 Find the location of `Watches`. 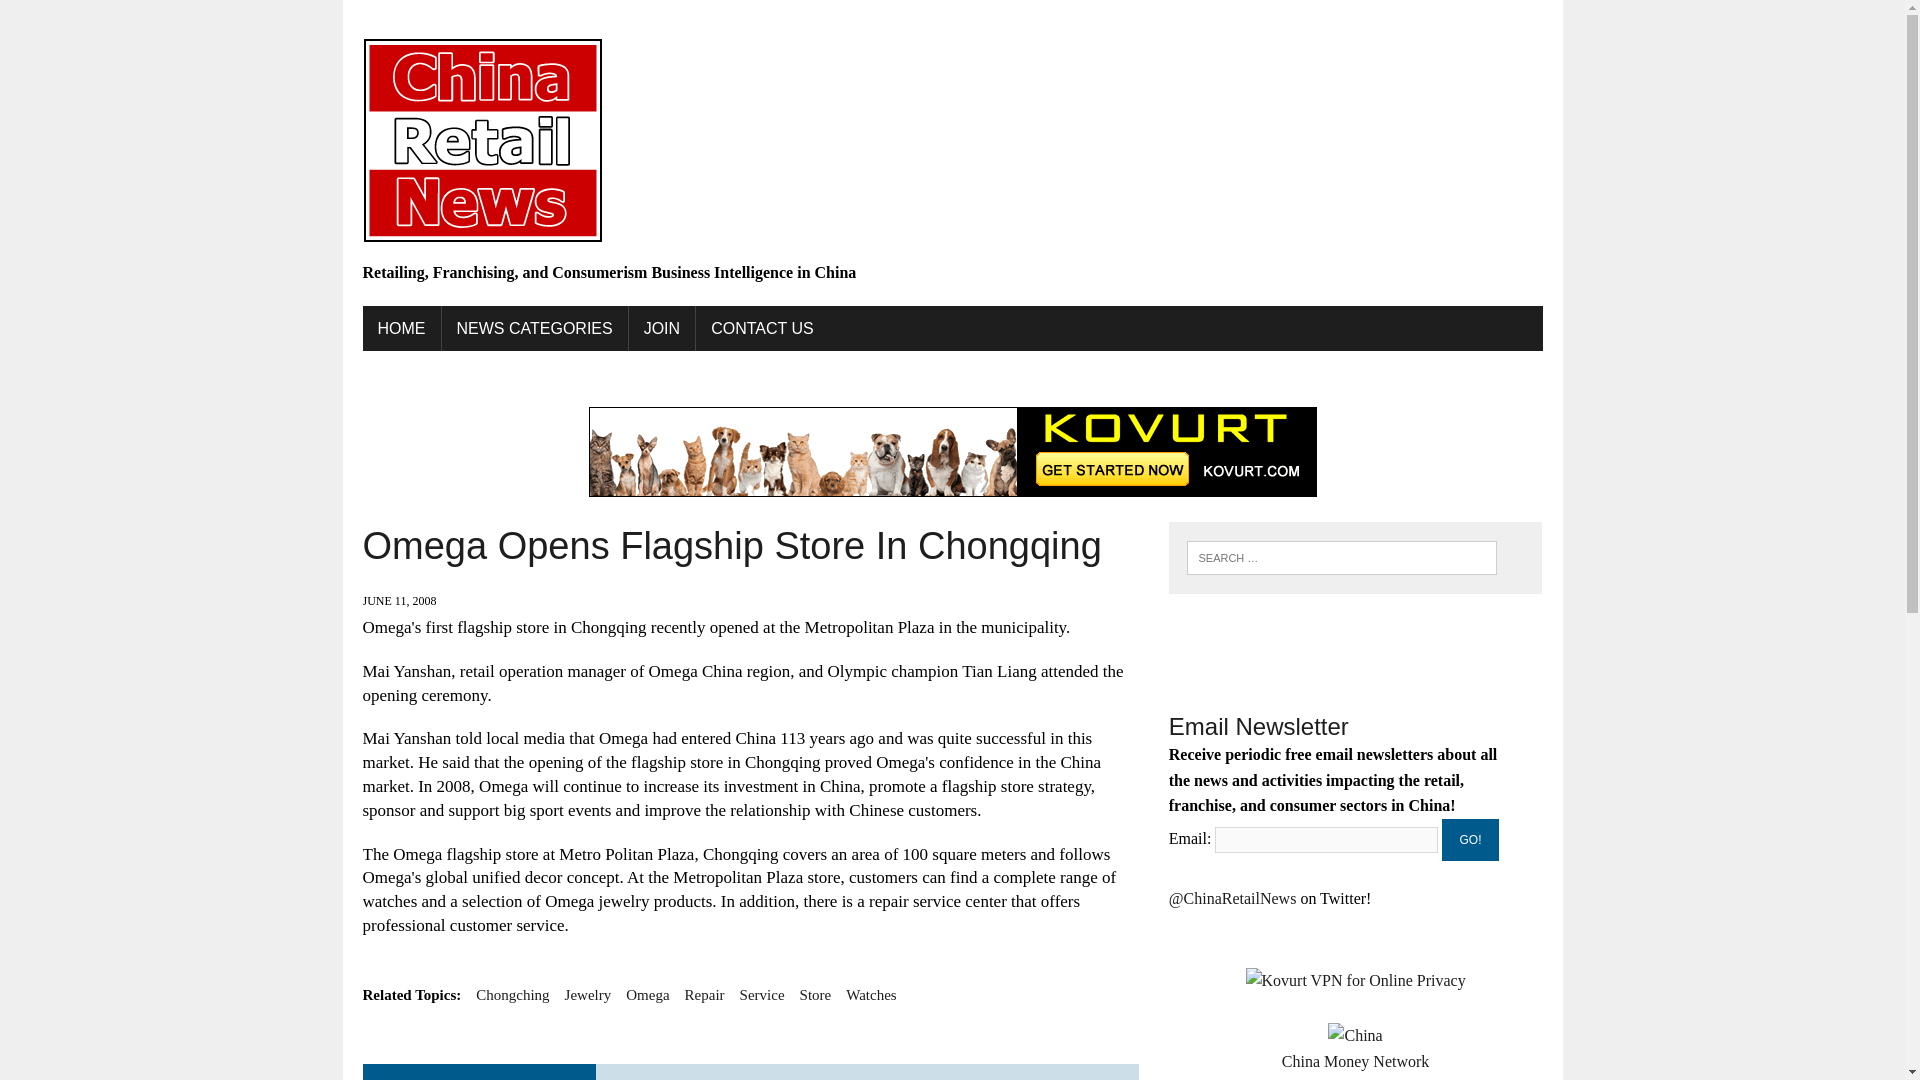

Watches is located at coordinates (871, 994).